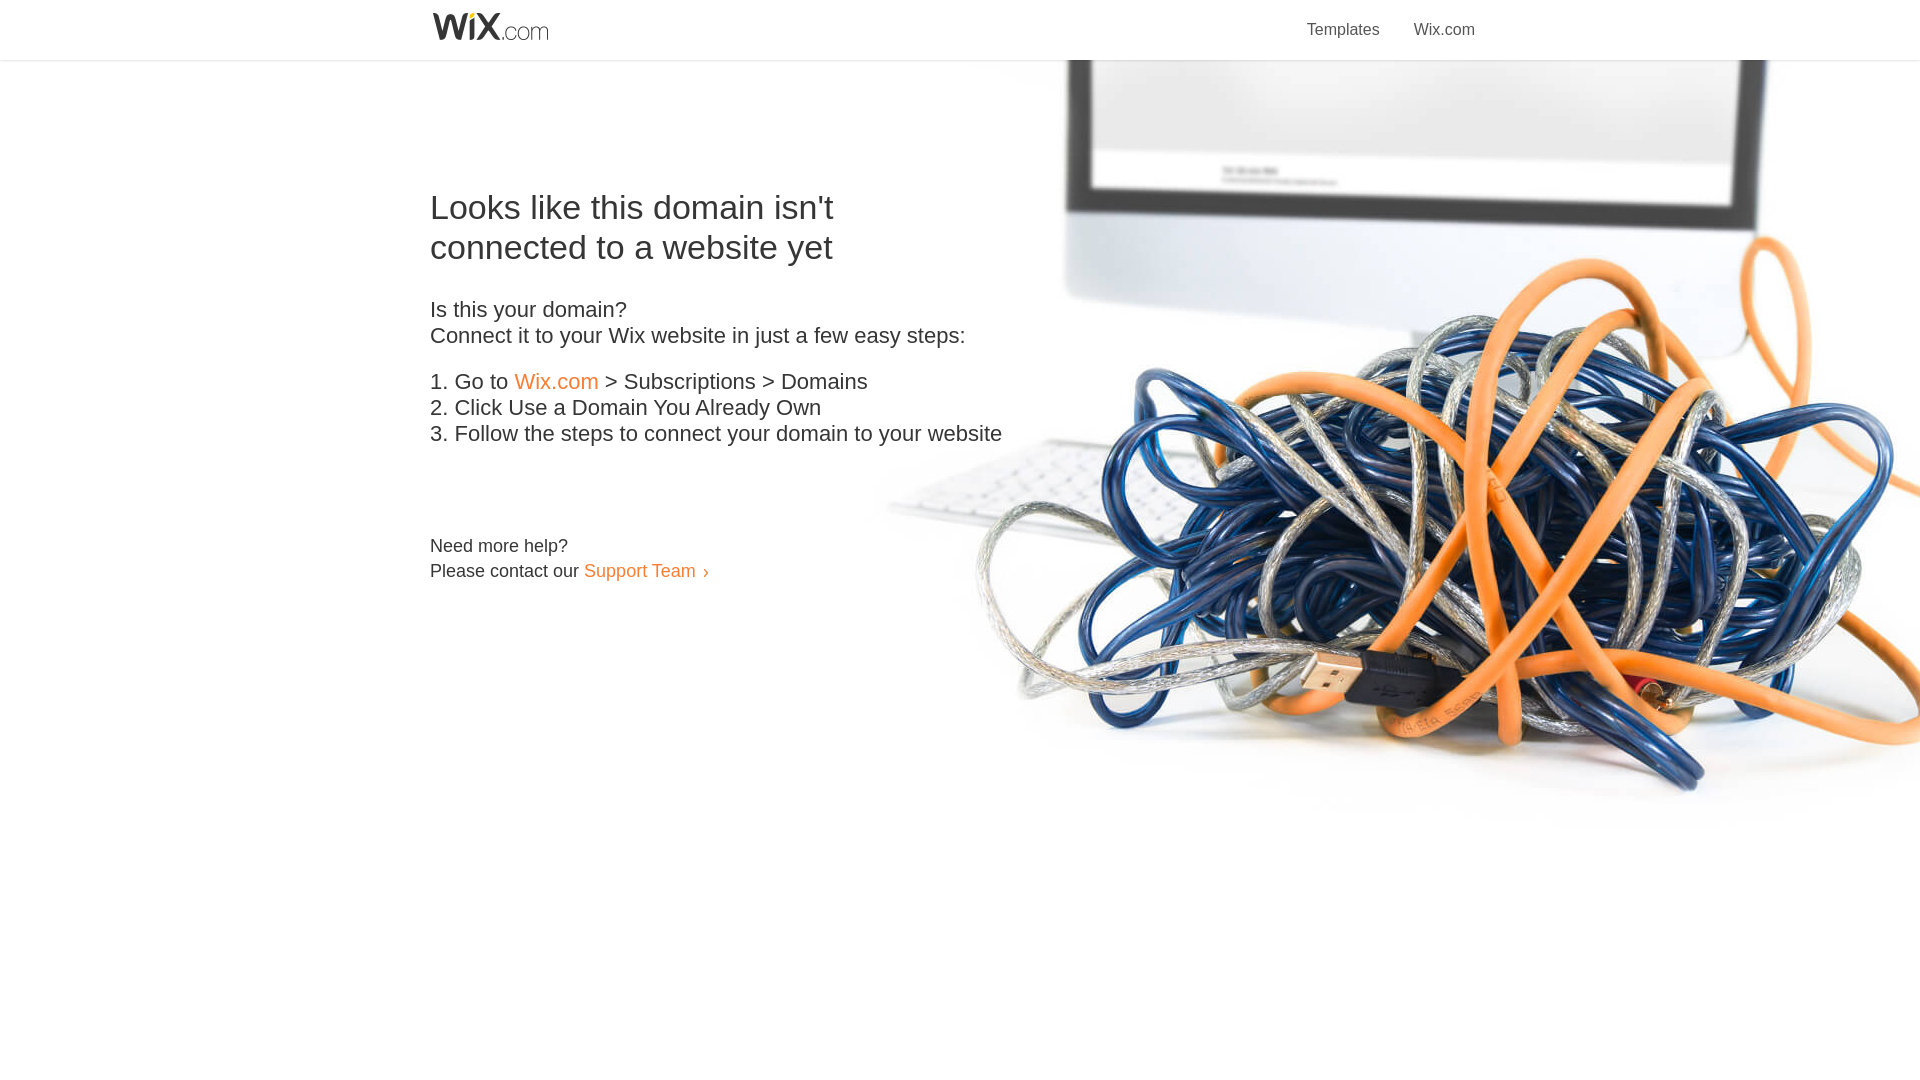  I want to click on Support Team, so click(639, 570).